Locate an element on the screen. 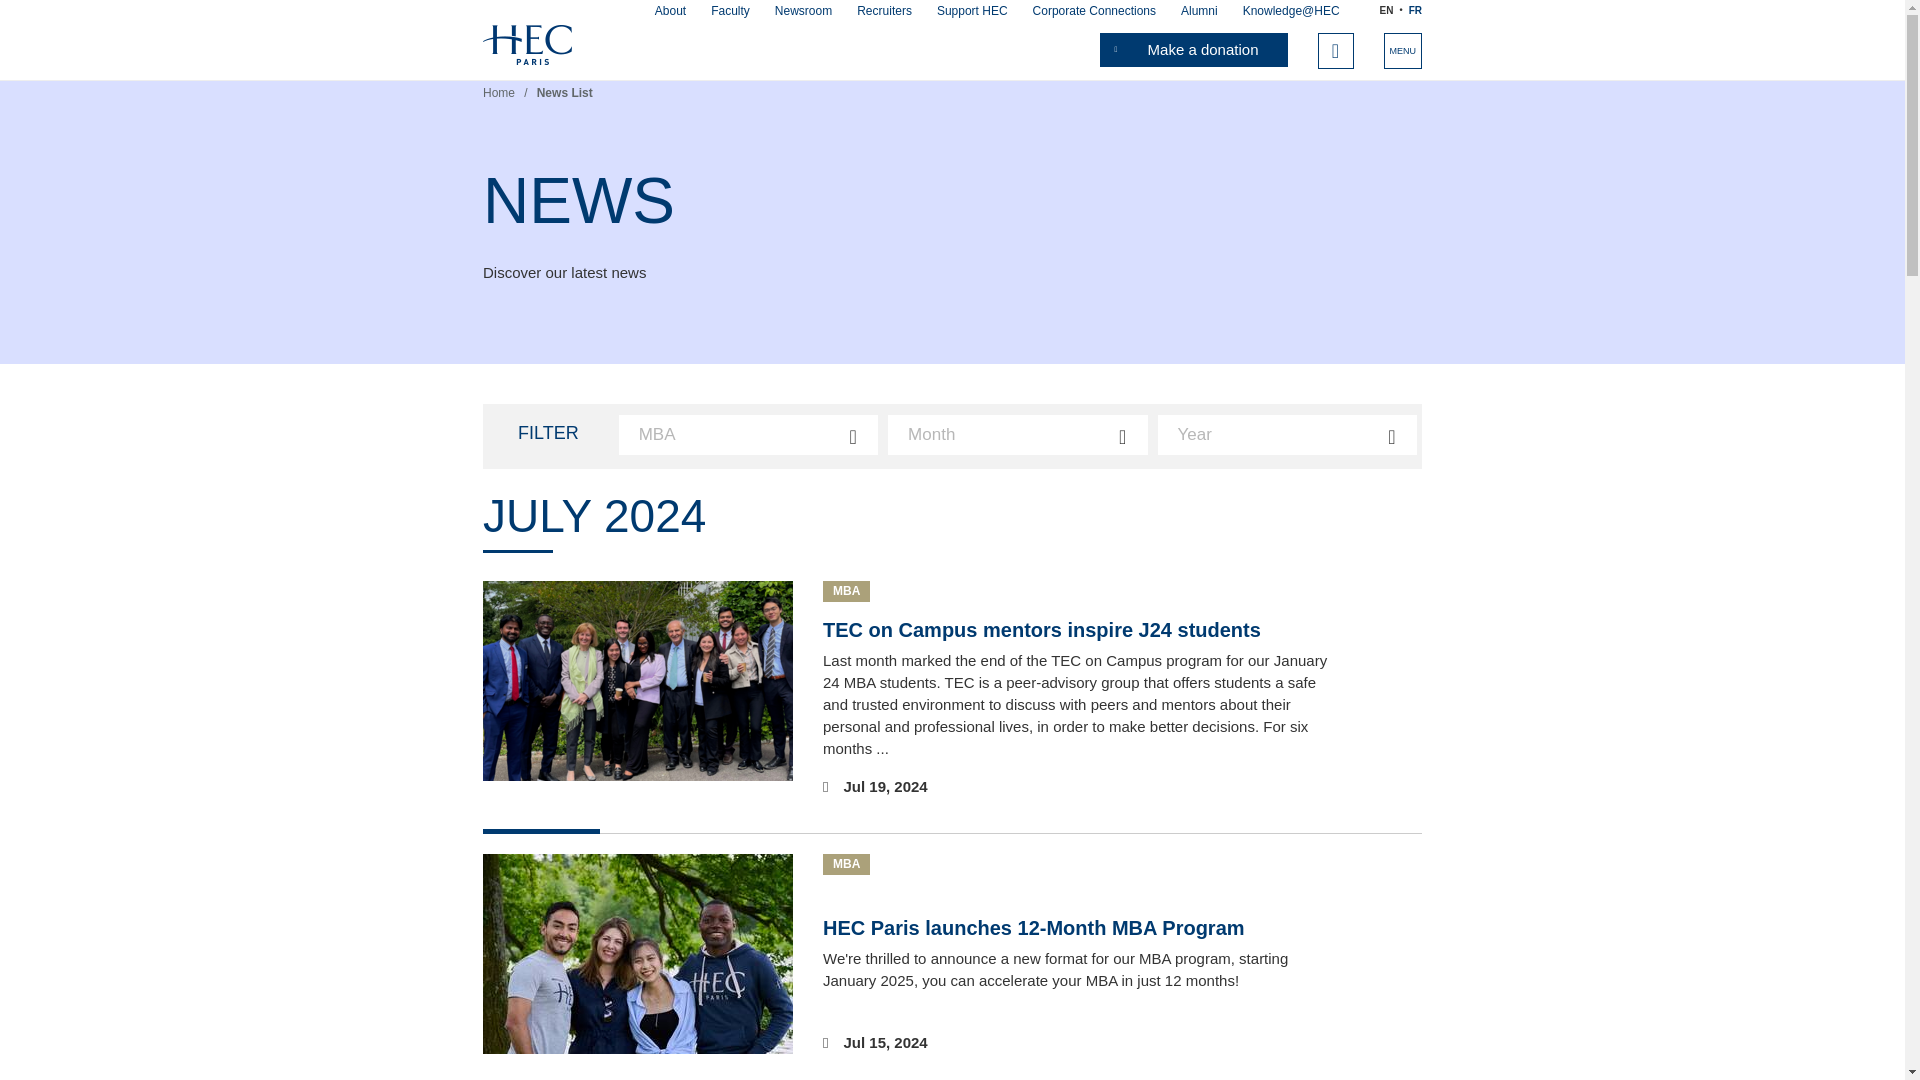 The image size is (1920, 1080). About  is located at coordinates (670, 11).